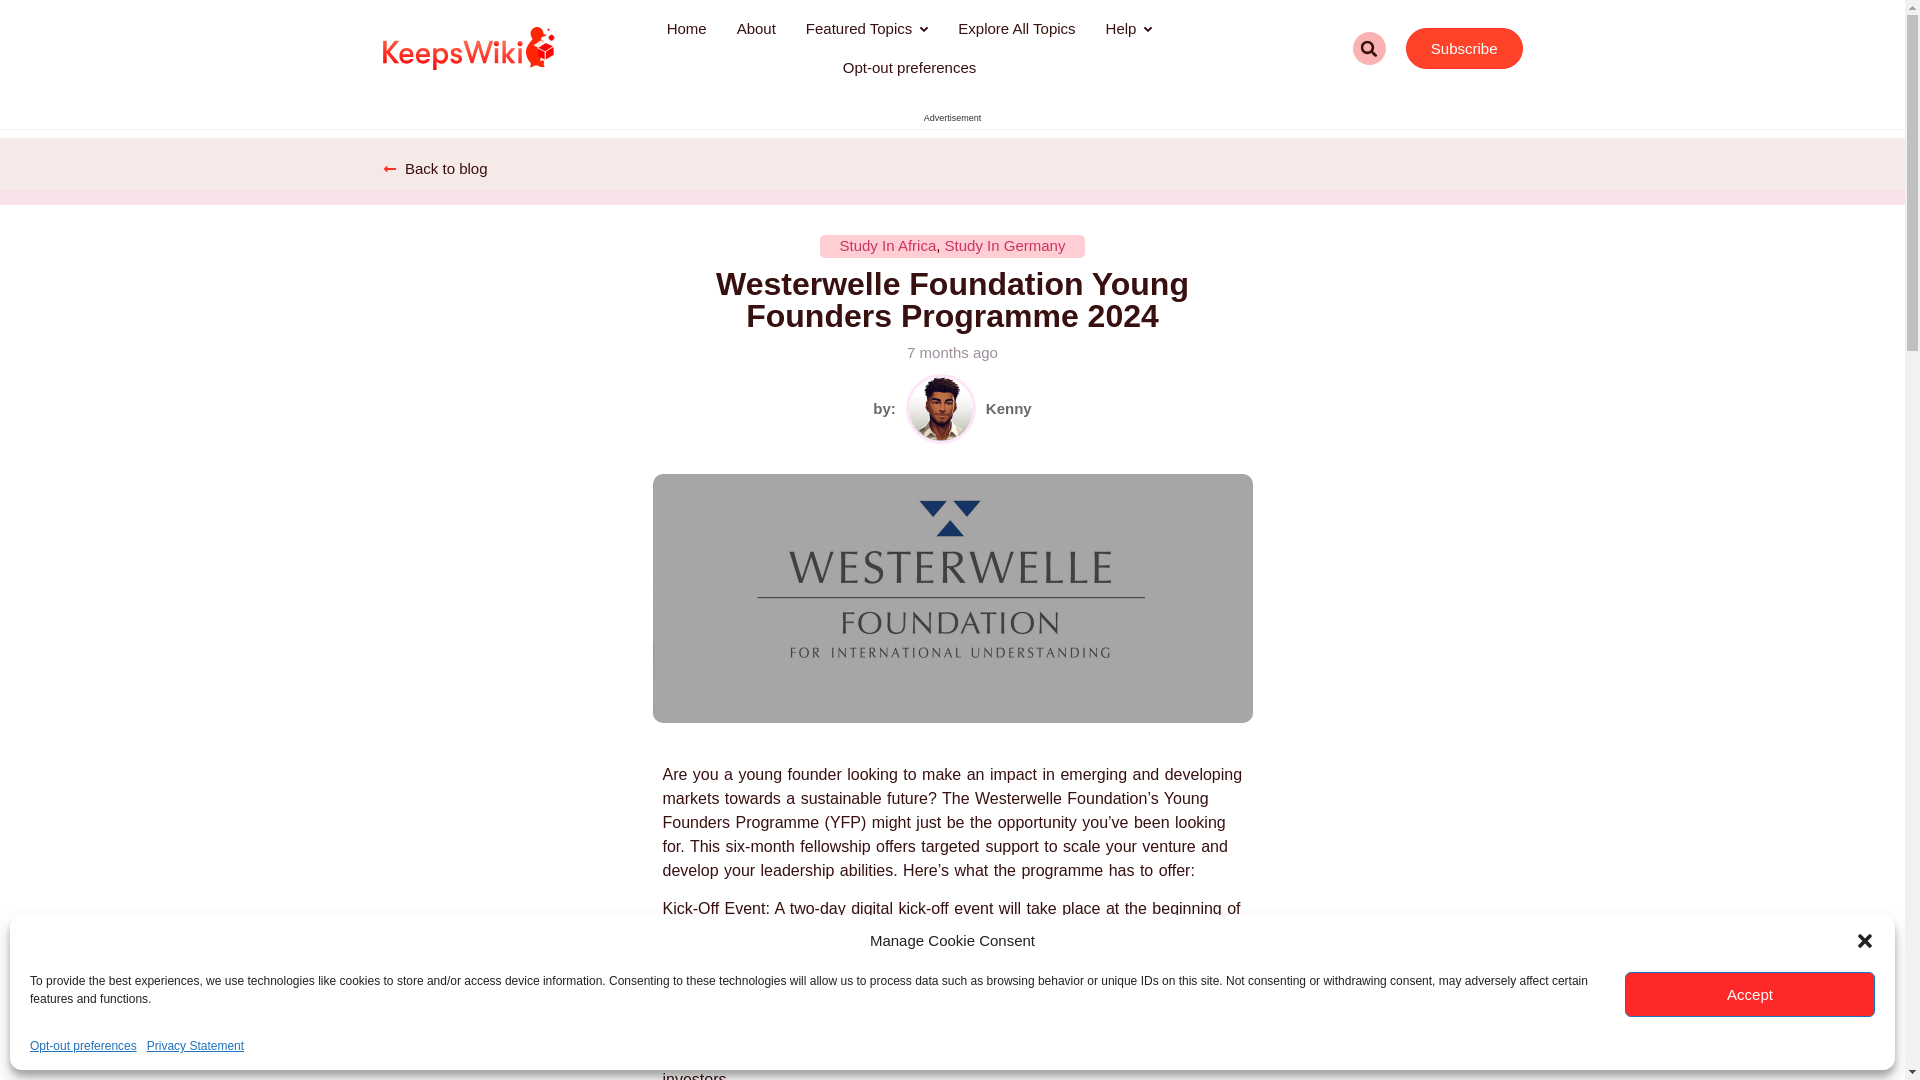 This screenshot has width=1920, height=1080. What do you see at coordinates (195, 1046) in the screenshot?
I see `Privacy Statement` at bounding box center [195, 1046].